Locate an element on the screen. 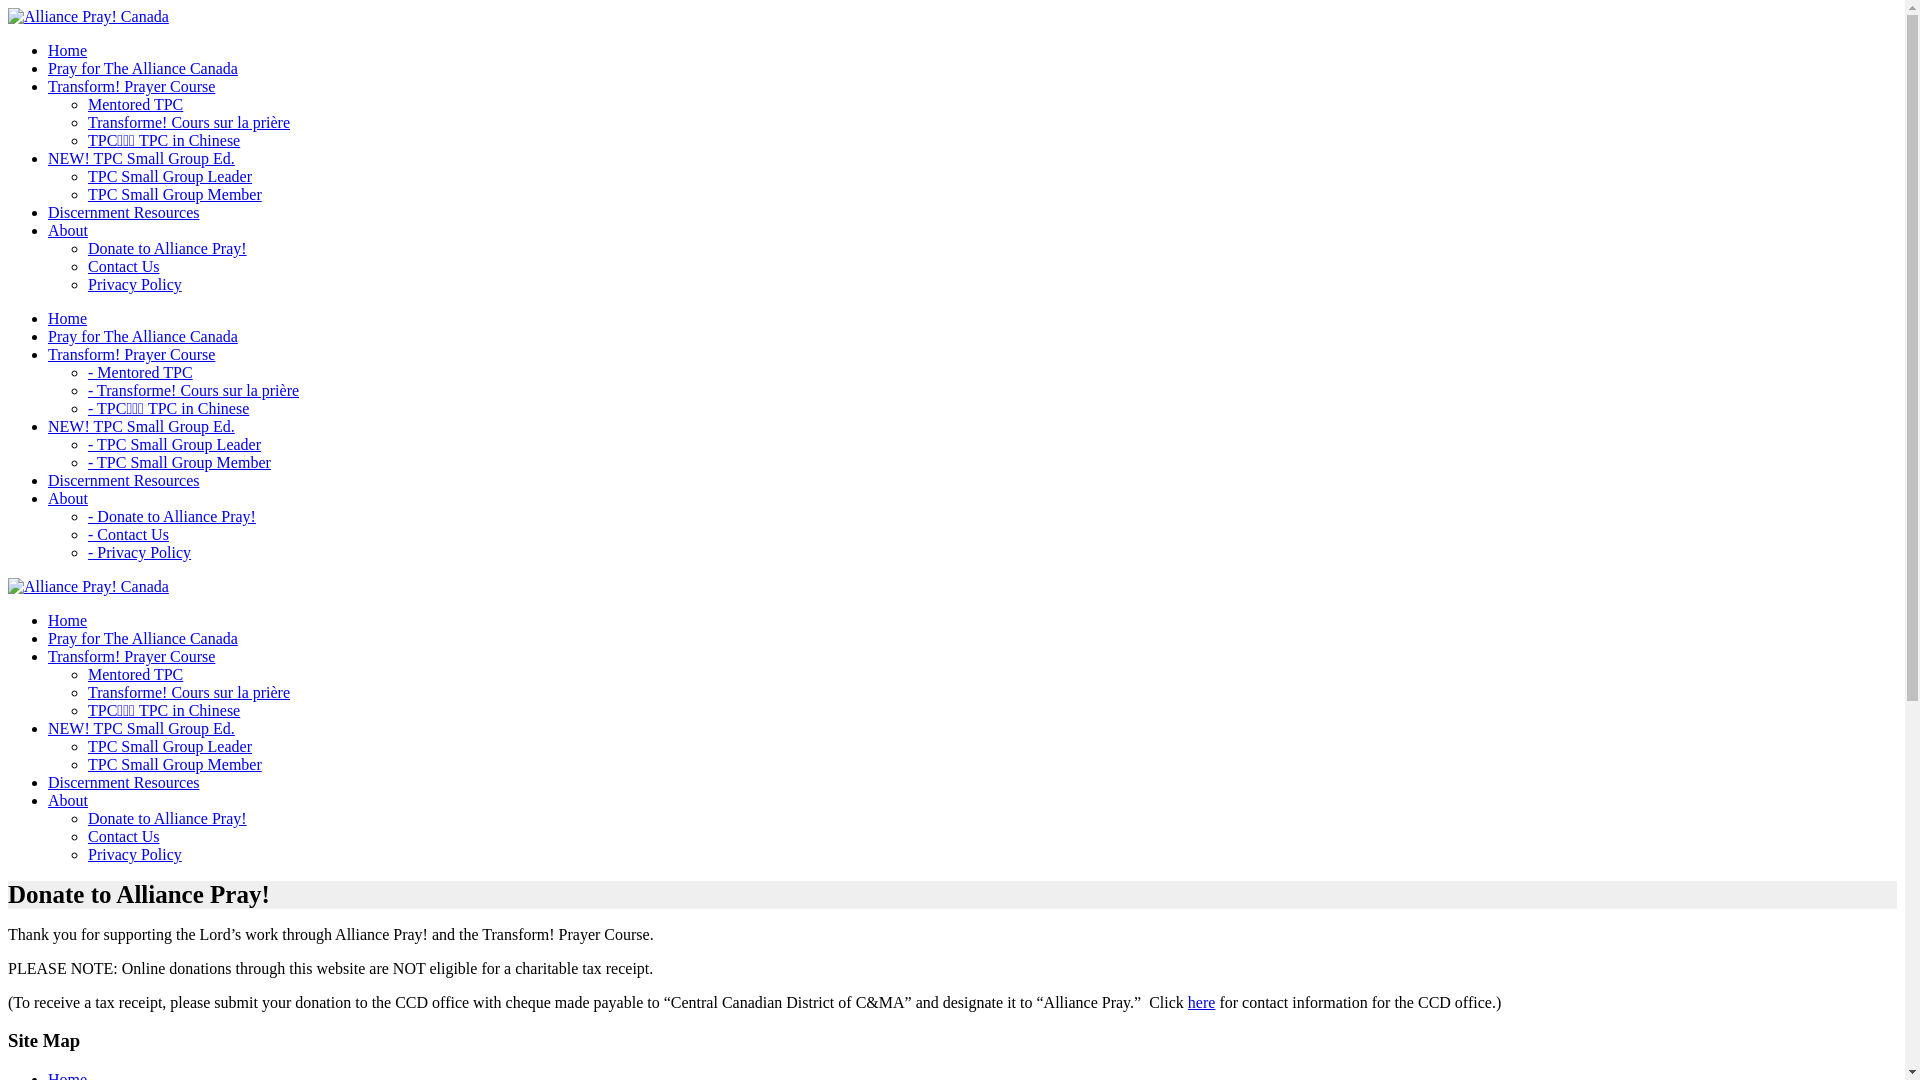 This screenshot has height=1080, width=1920. Discernment Resources is located at coordinates (124, 782).